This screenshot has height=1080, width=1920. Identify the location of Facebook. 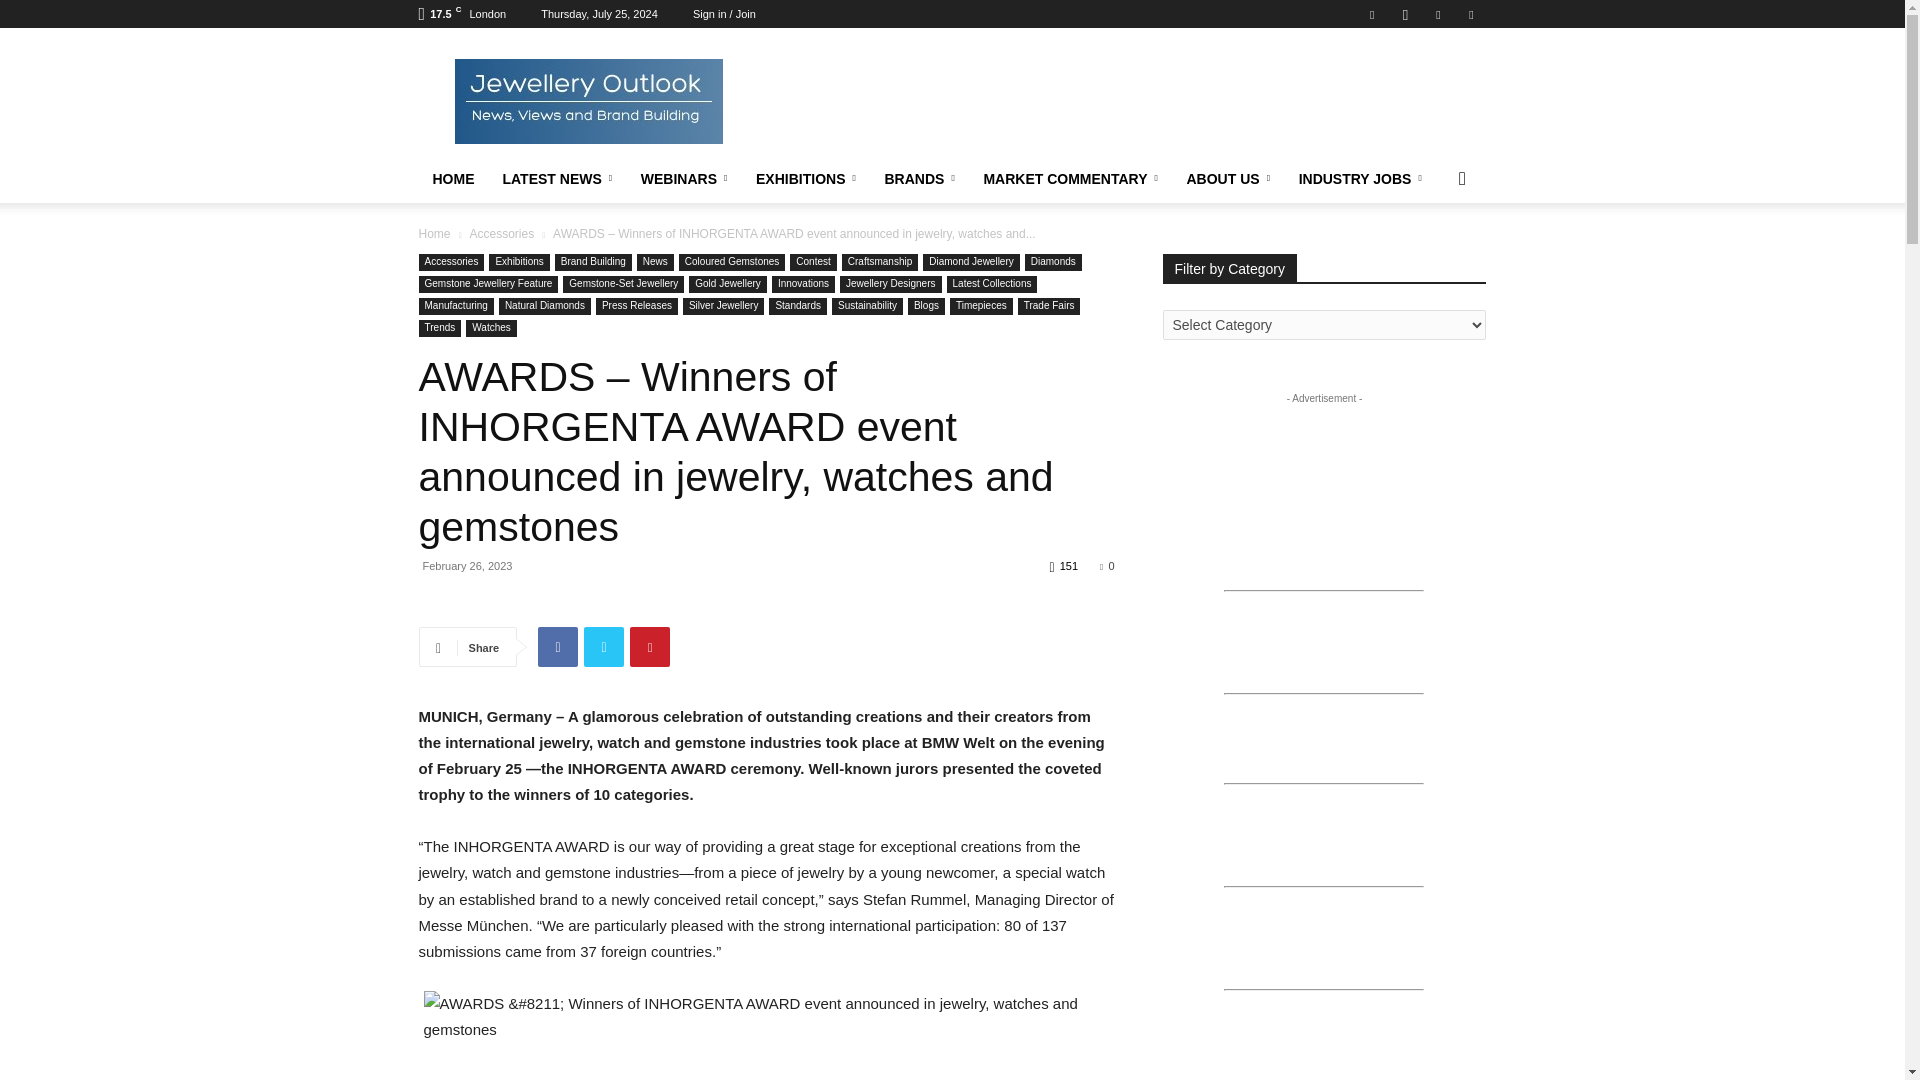
(1372, 14).